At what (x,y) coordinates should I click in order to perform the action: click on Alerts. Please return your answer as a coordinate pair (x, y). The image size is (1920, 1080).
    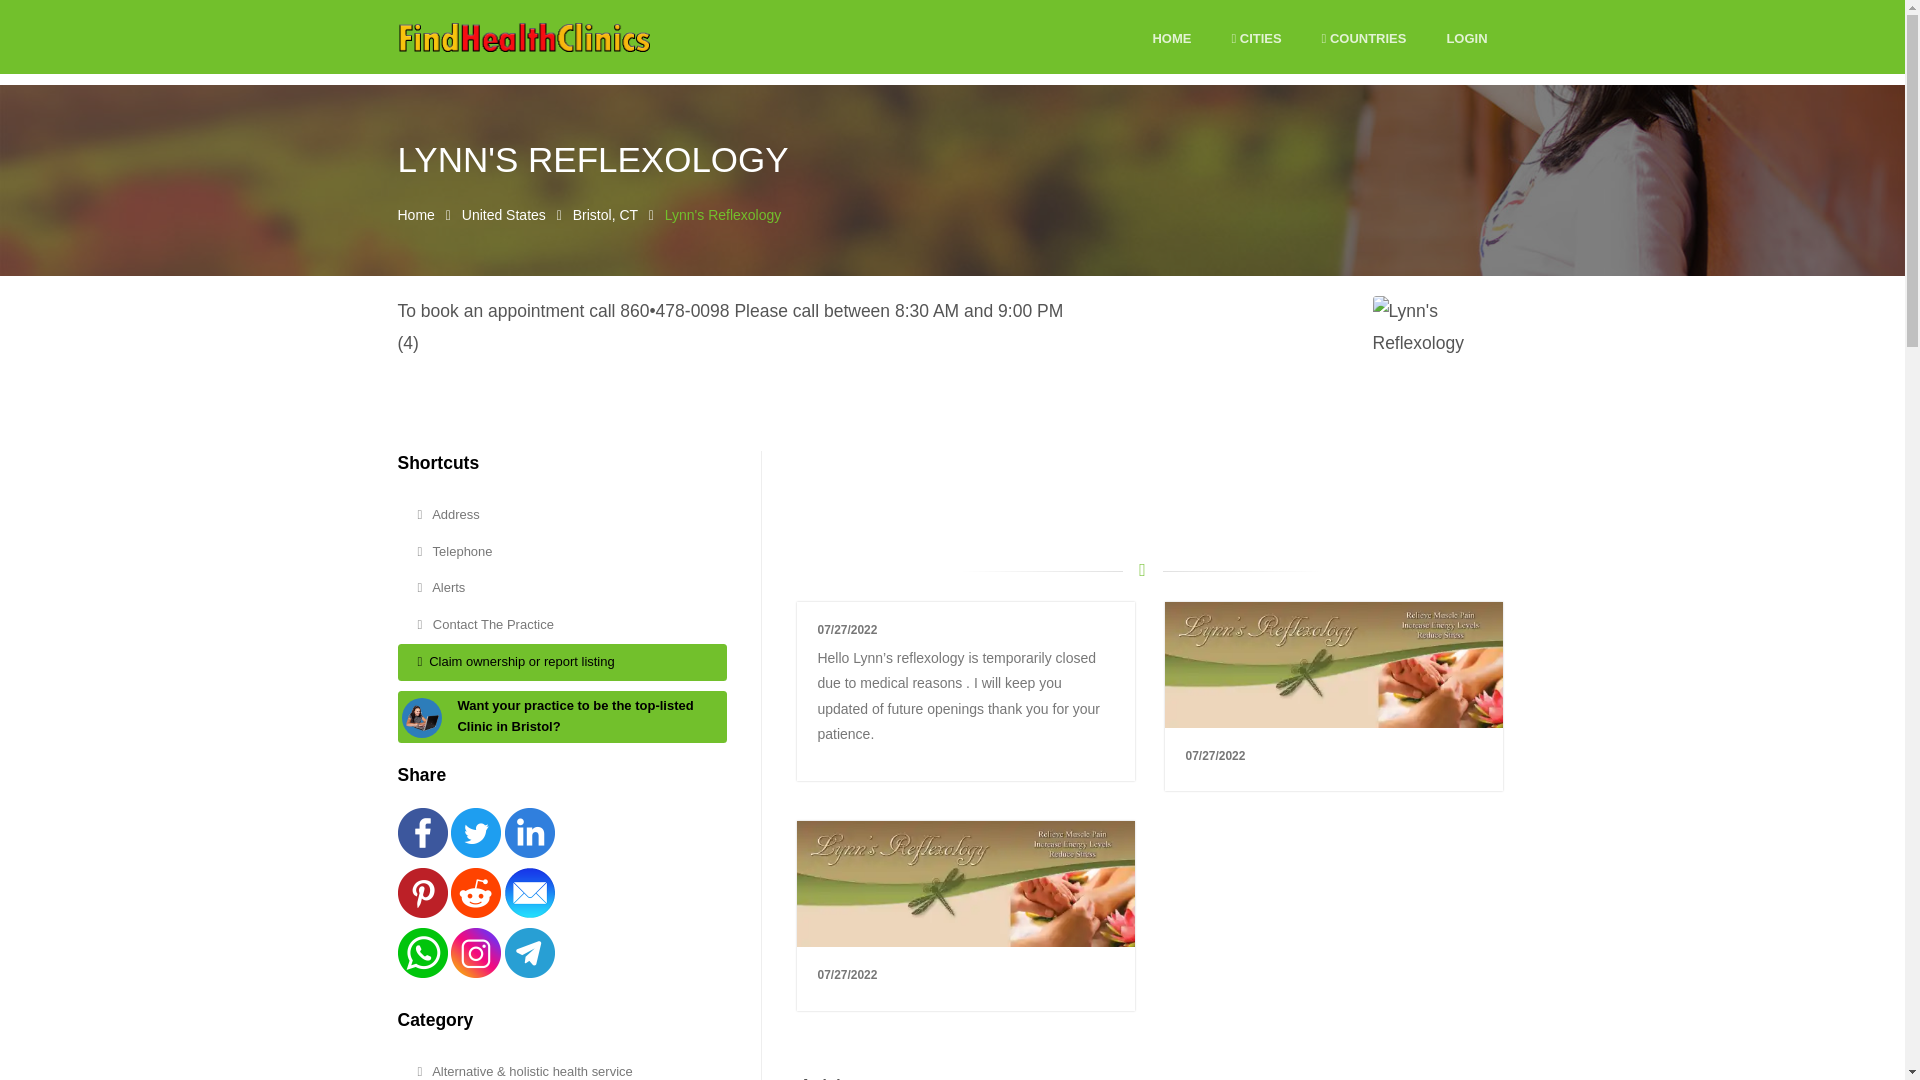
    Looking at the image, I should click on (562, 588).